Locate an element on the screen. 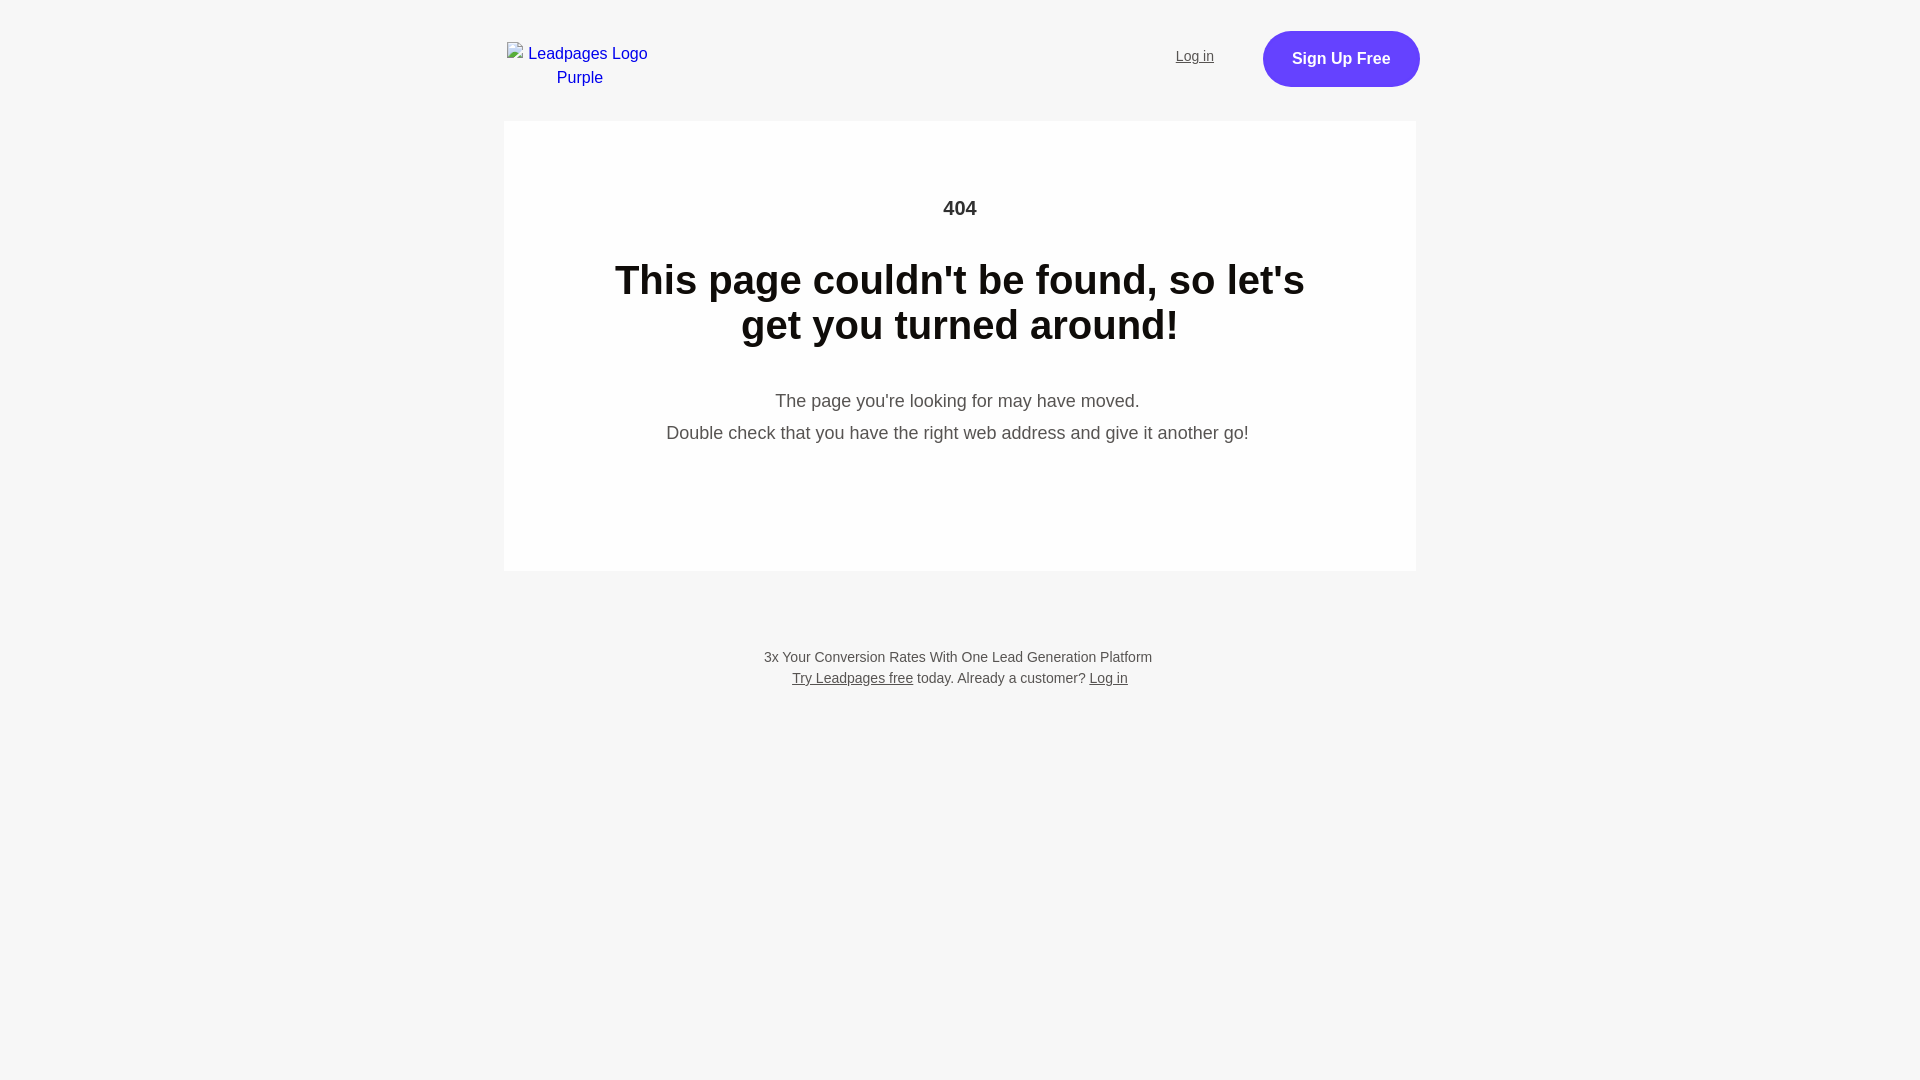 This screenshot has height=1080, width=1920. Sign Up Free is located at coordinates (1342, 59).